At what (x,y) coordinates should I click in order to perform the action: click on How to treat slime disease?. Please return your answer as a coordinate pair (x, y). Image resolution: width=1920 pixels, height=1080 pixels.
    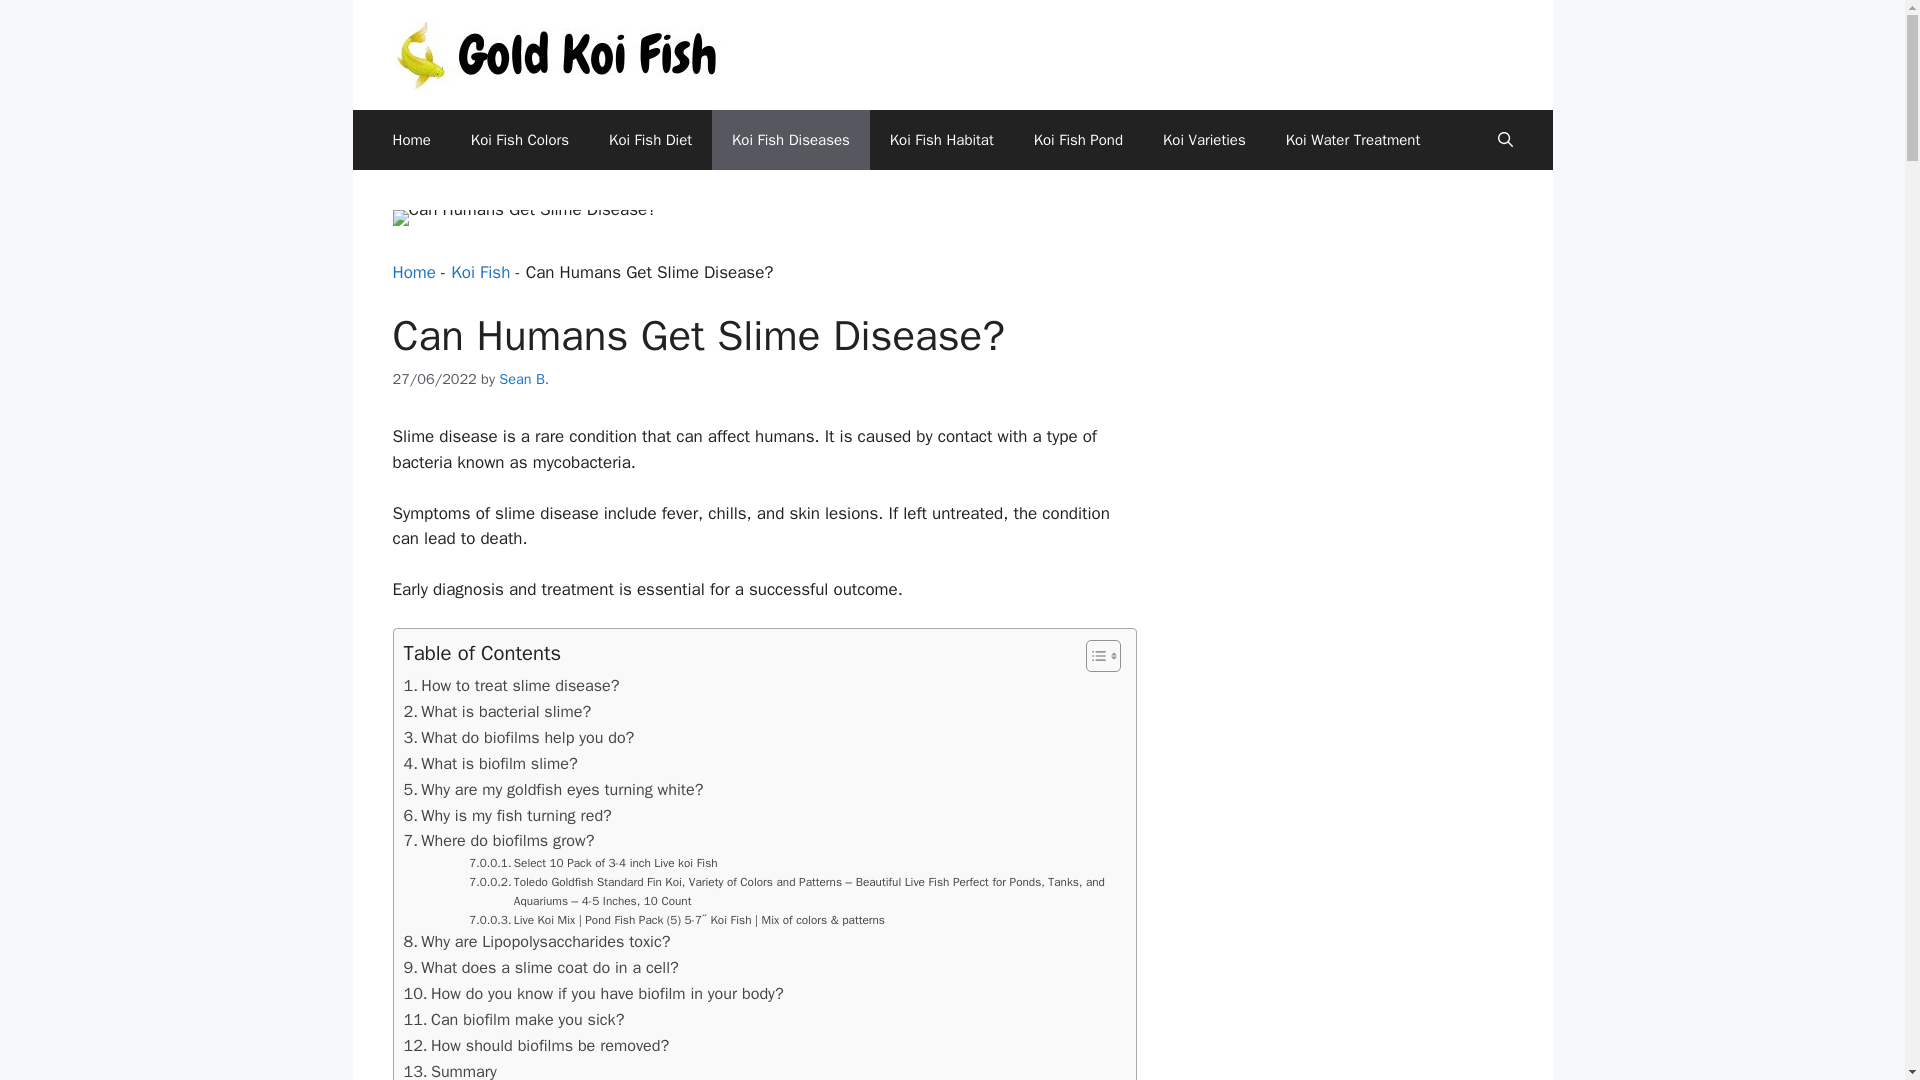
    Looking at the image, I should click on (512, 685).